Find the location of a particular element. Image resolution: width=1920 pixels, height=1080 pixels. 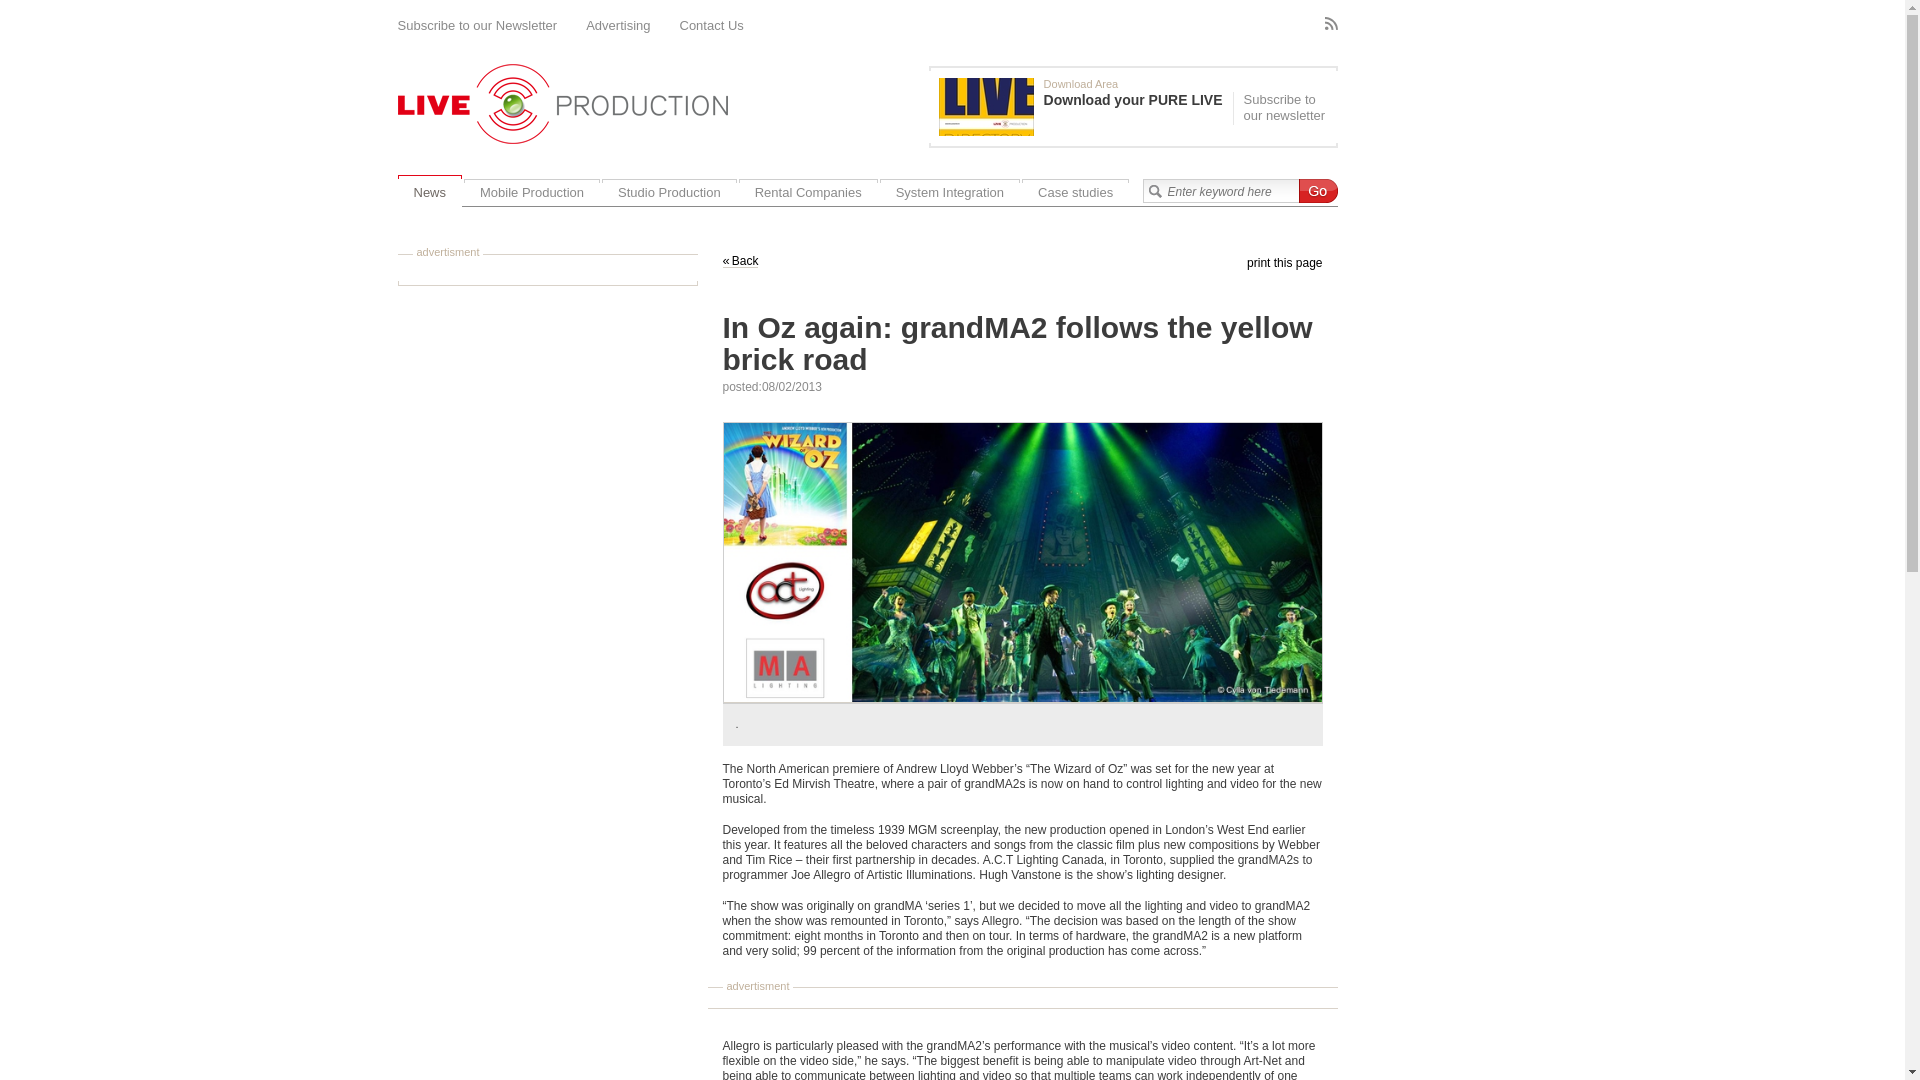

Advertising is located at coordinates (618, 26).